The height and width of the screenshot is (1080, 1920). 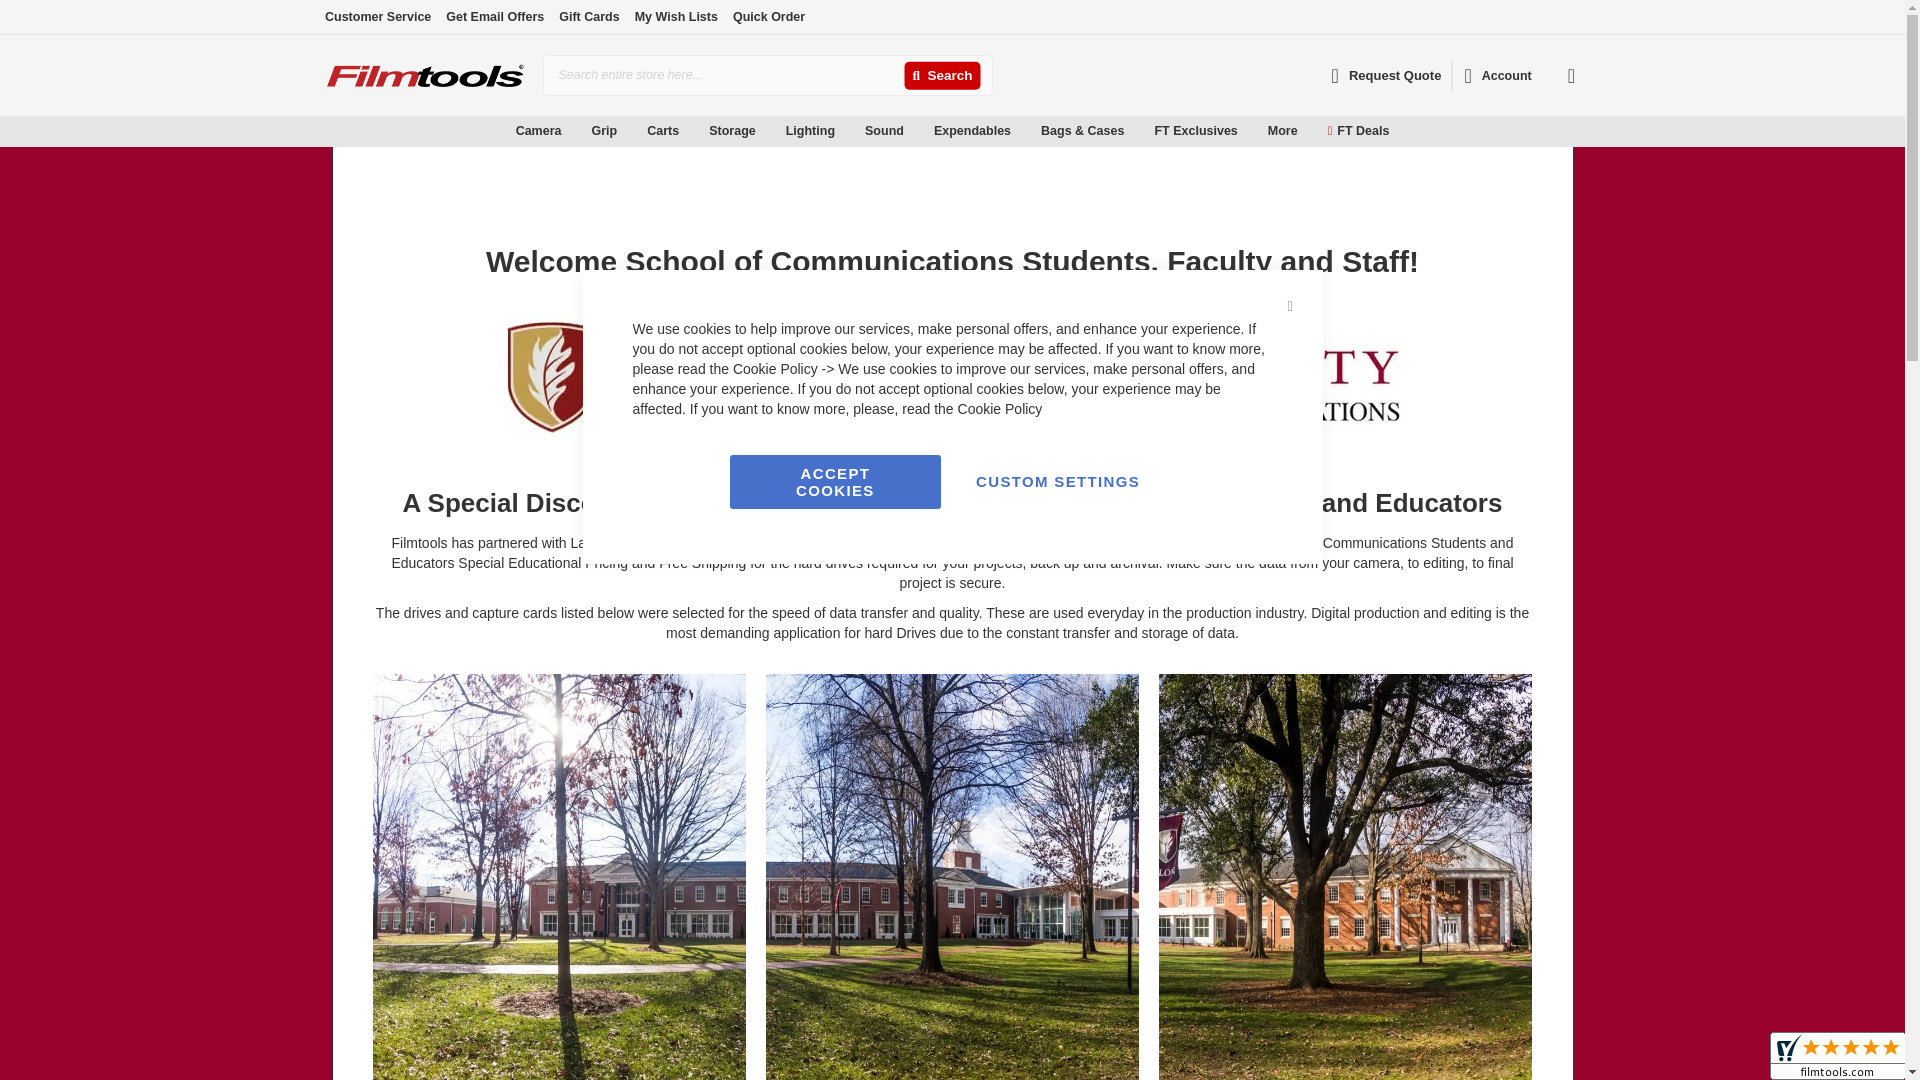 I want to click on Search, so click(x=942, y=76).